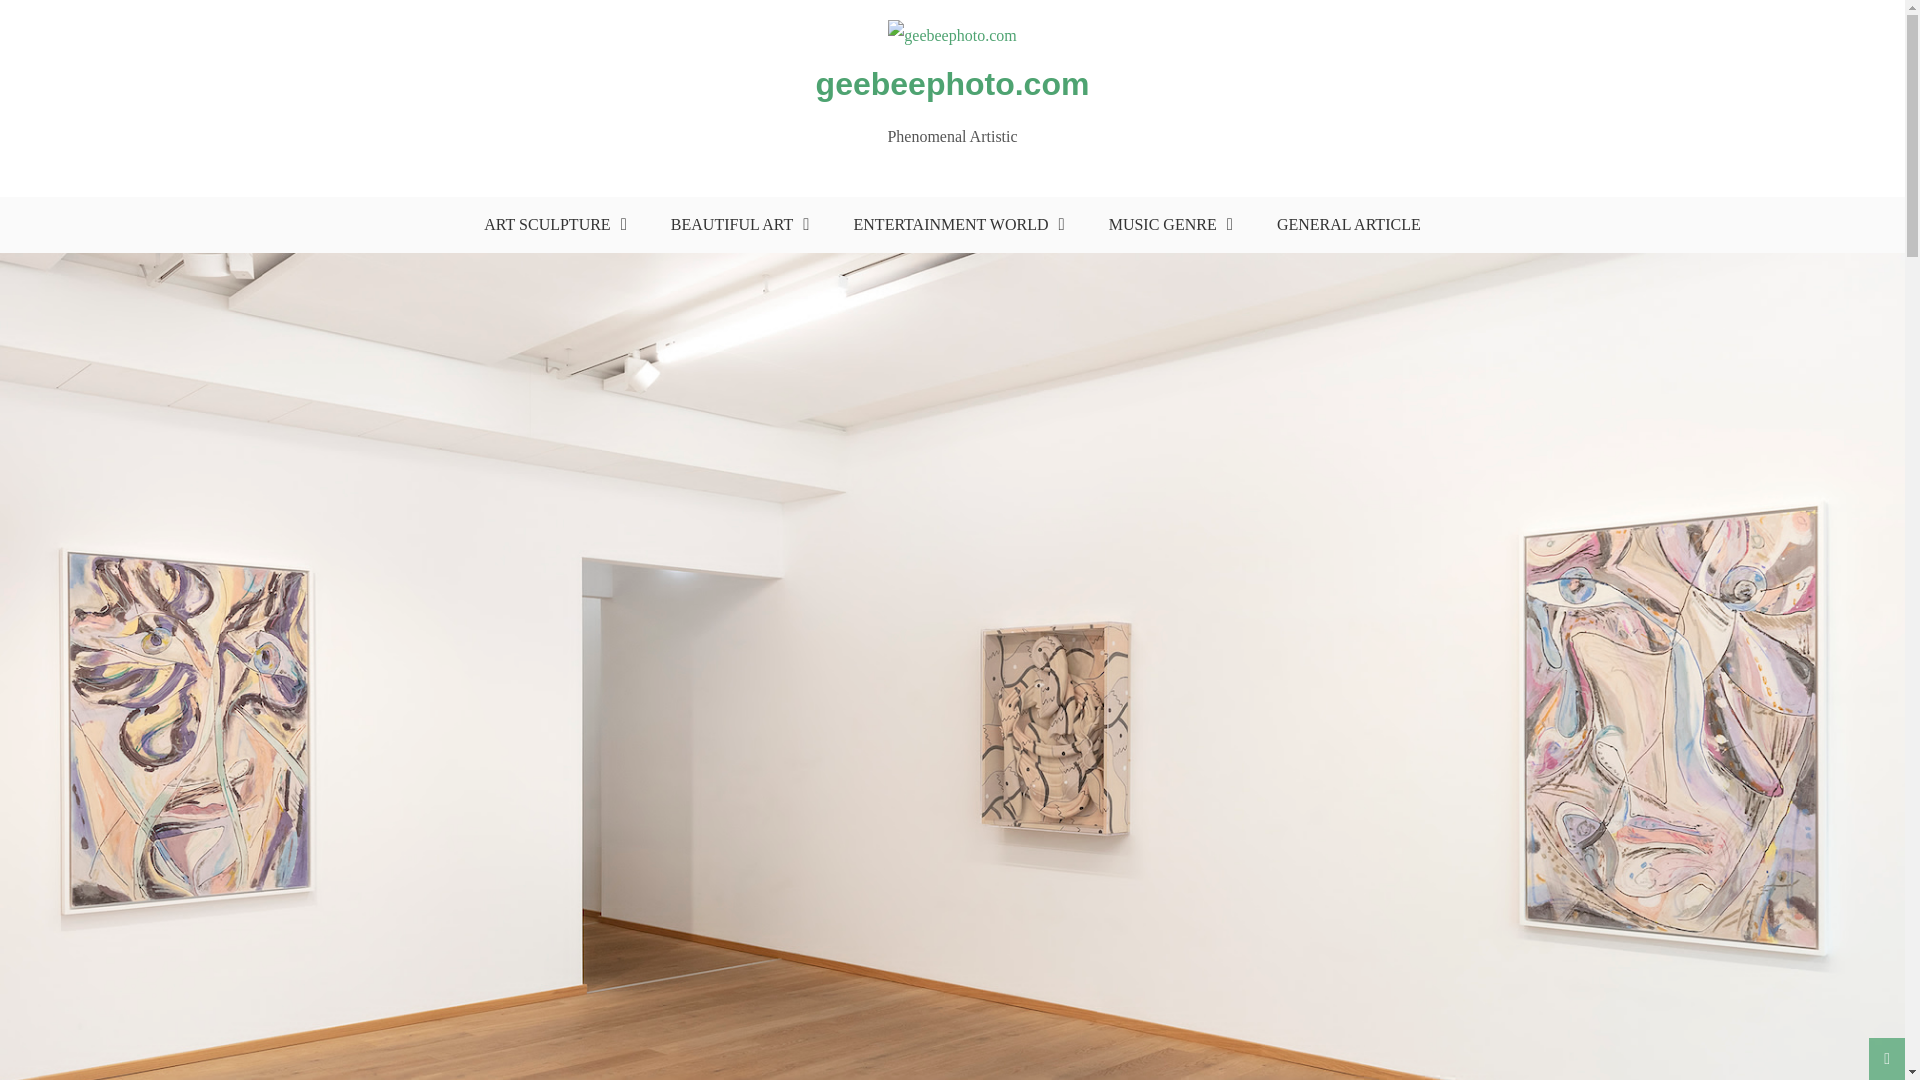 The image size is (1920, 1080). Describe the element at coordinates (953, 83) in the screenshot. I see `geebeephoto.com` at that location.